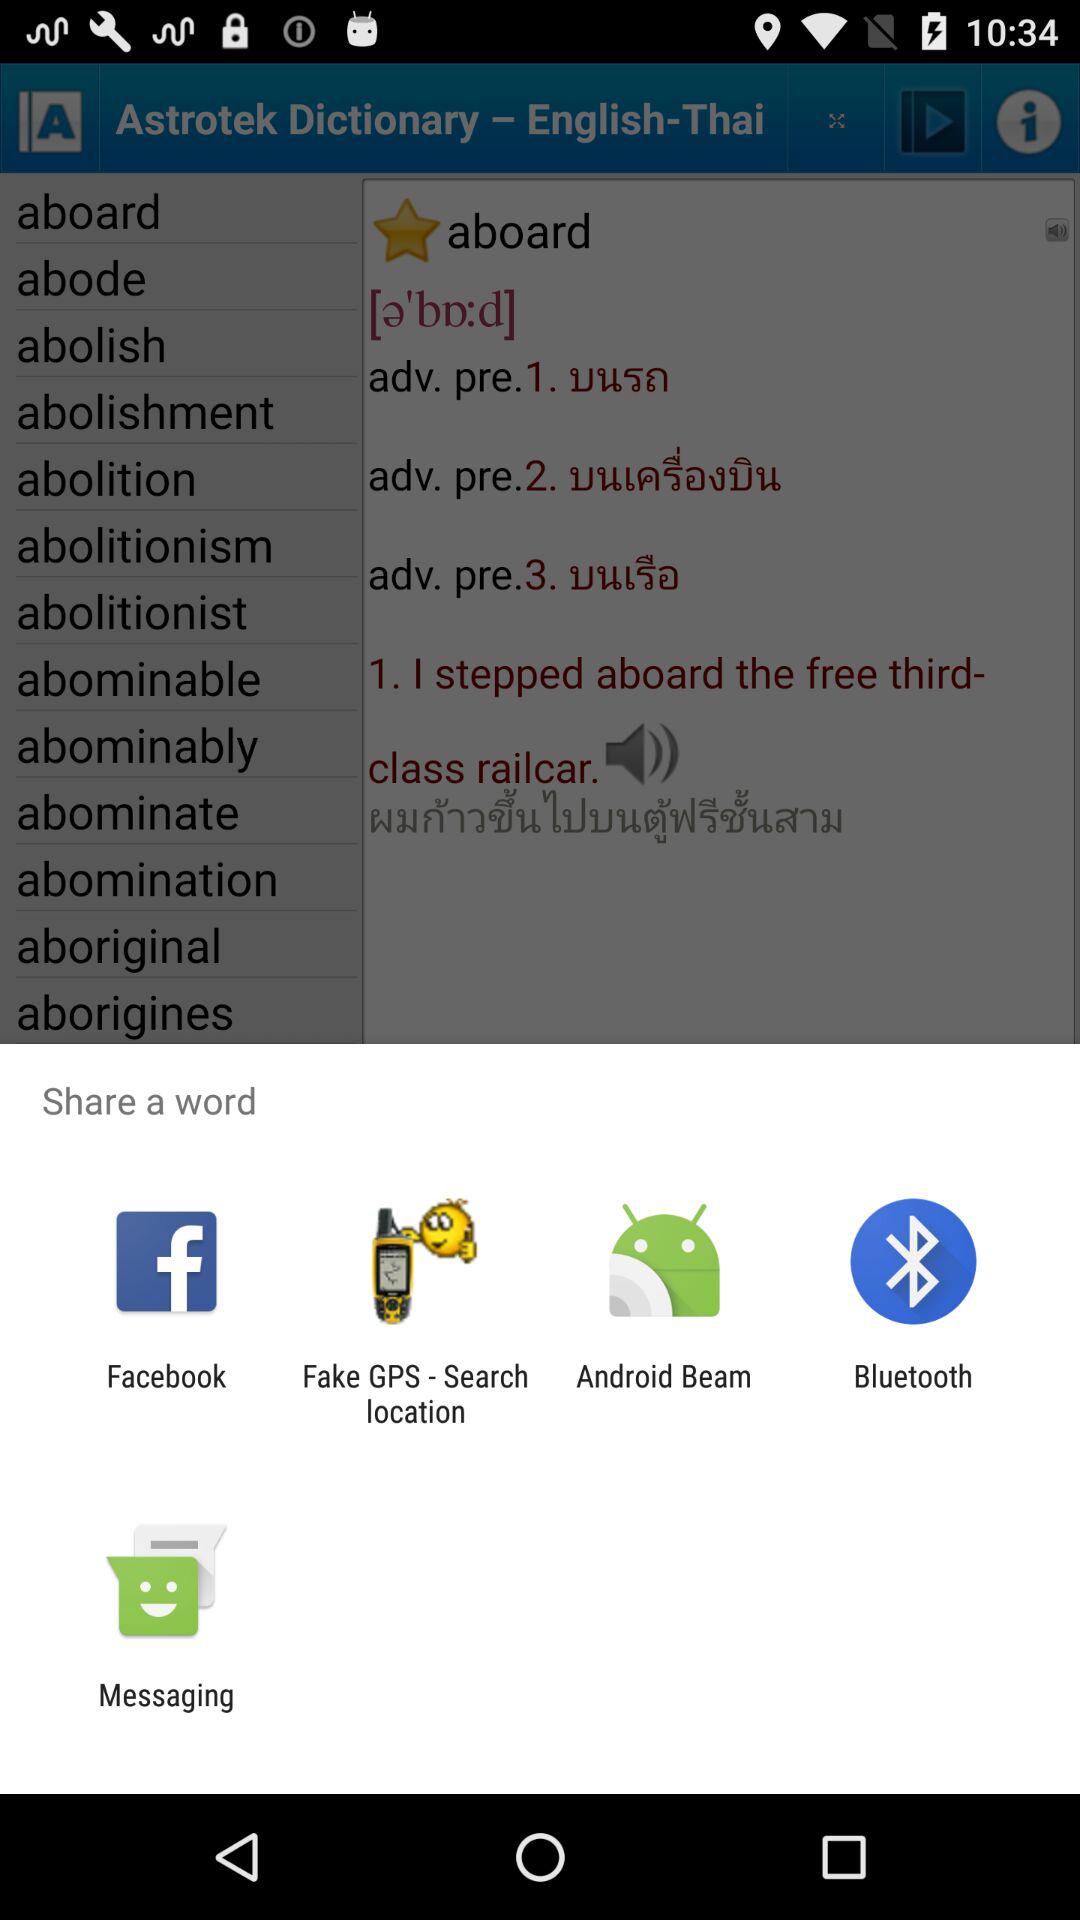 This screenshot has height=1920, width=1080. What do you see at coordinates (912, 1393) in the screenshot?
I see `scroll until the bluetooth app` at bounding box center [912, 1393].